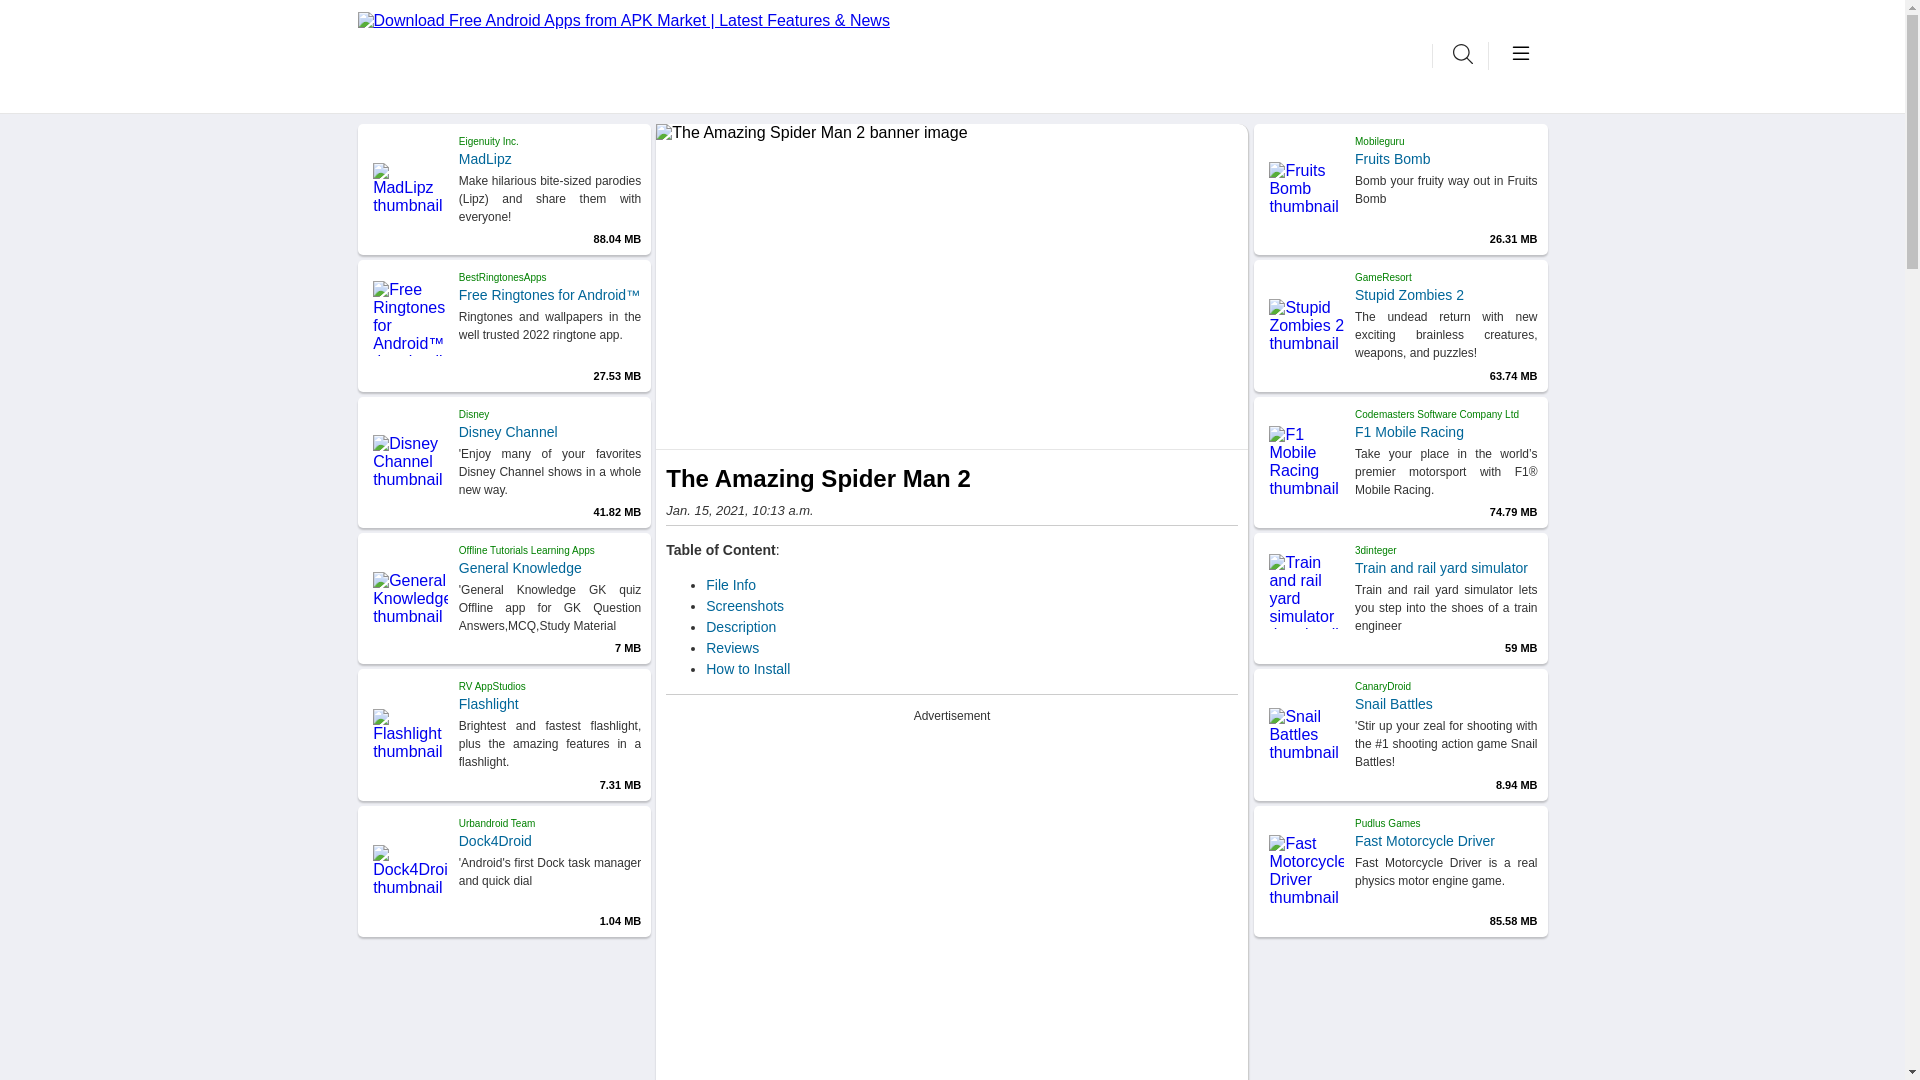  Describe the element at coordinates (1446, 703) in the screenshot. I see `Snail Battles` at that location.